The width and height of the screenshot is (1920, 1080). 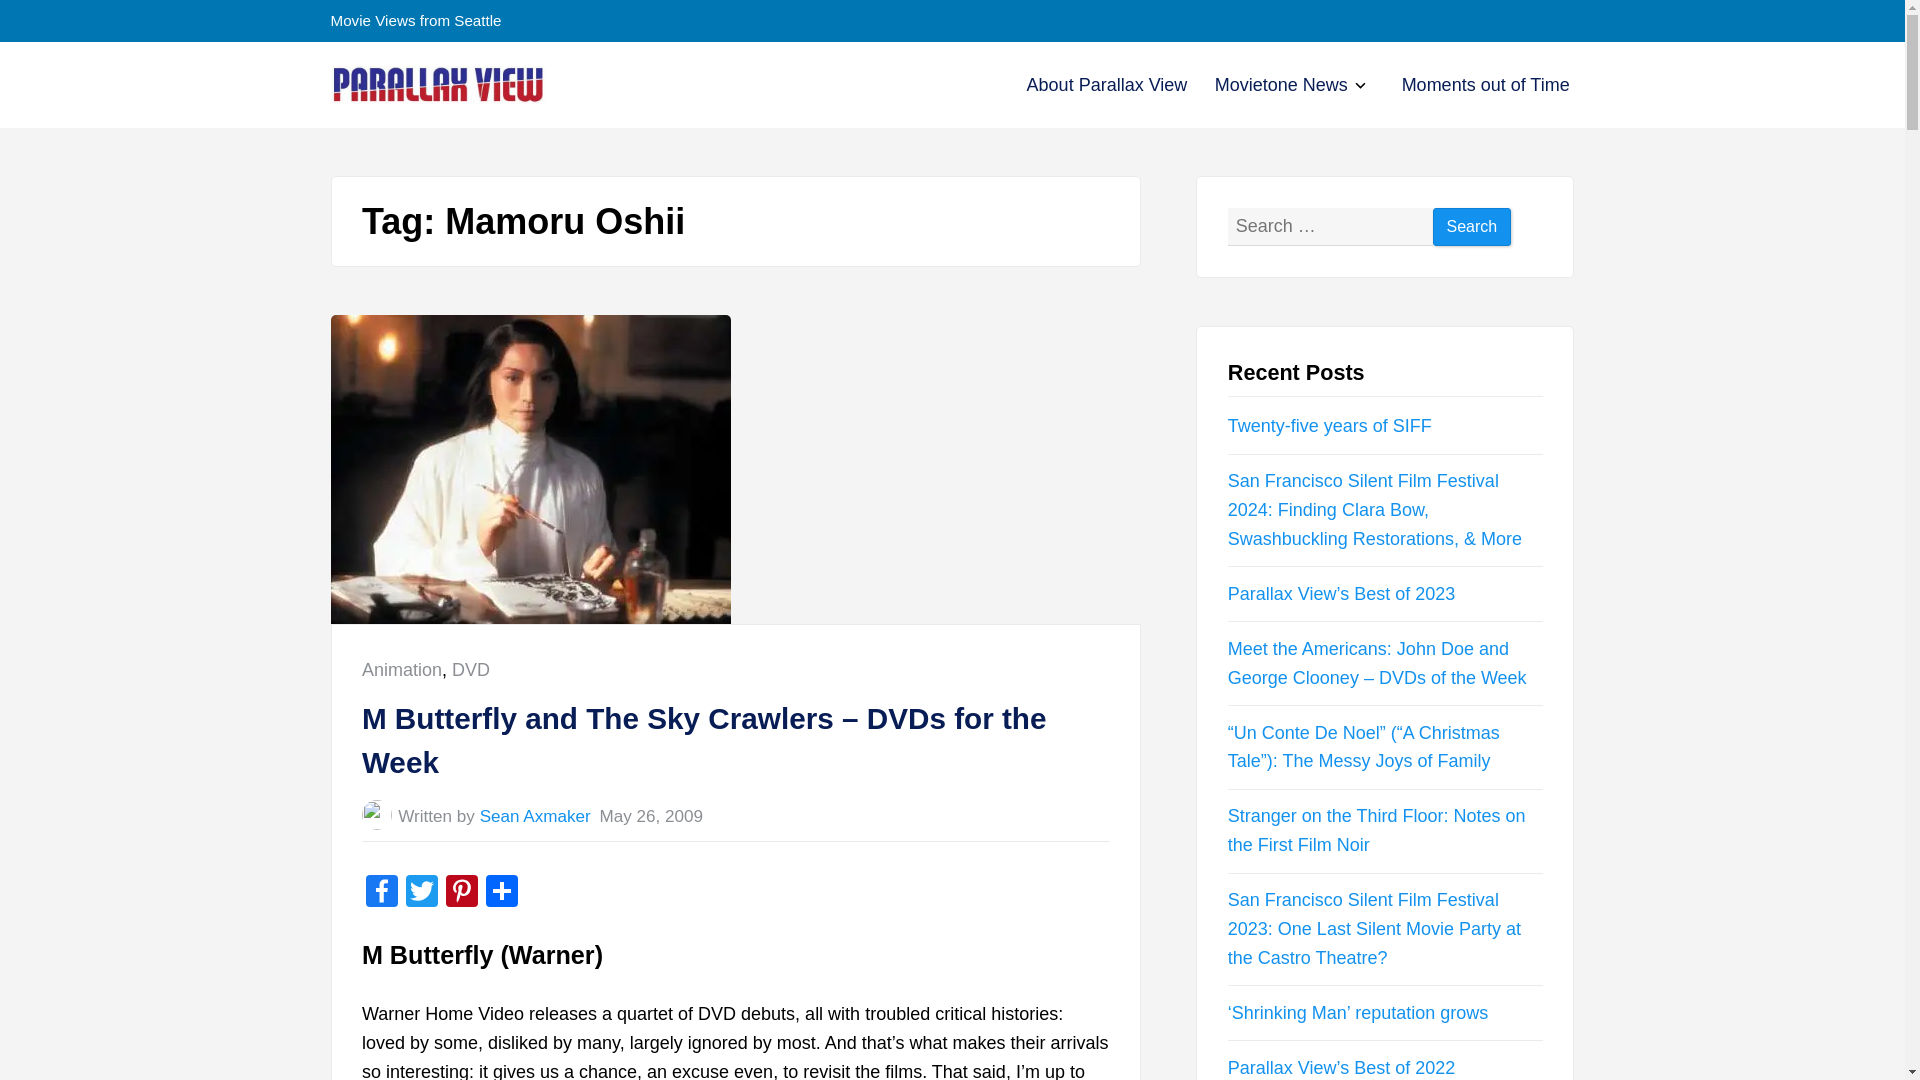 What do you see at coordinates (461, 892) in the screenshot?
I see `Pinterest` at bounding box center [461, 892].